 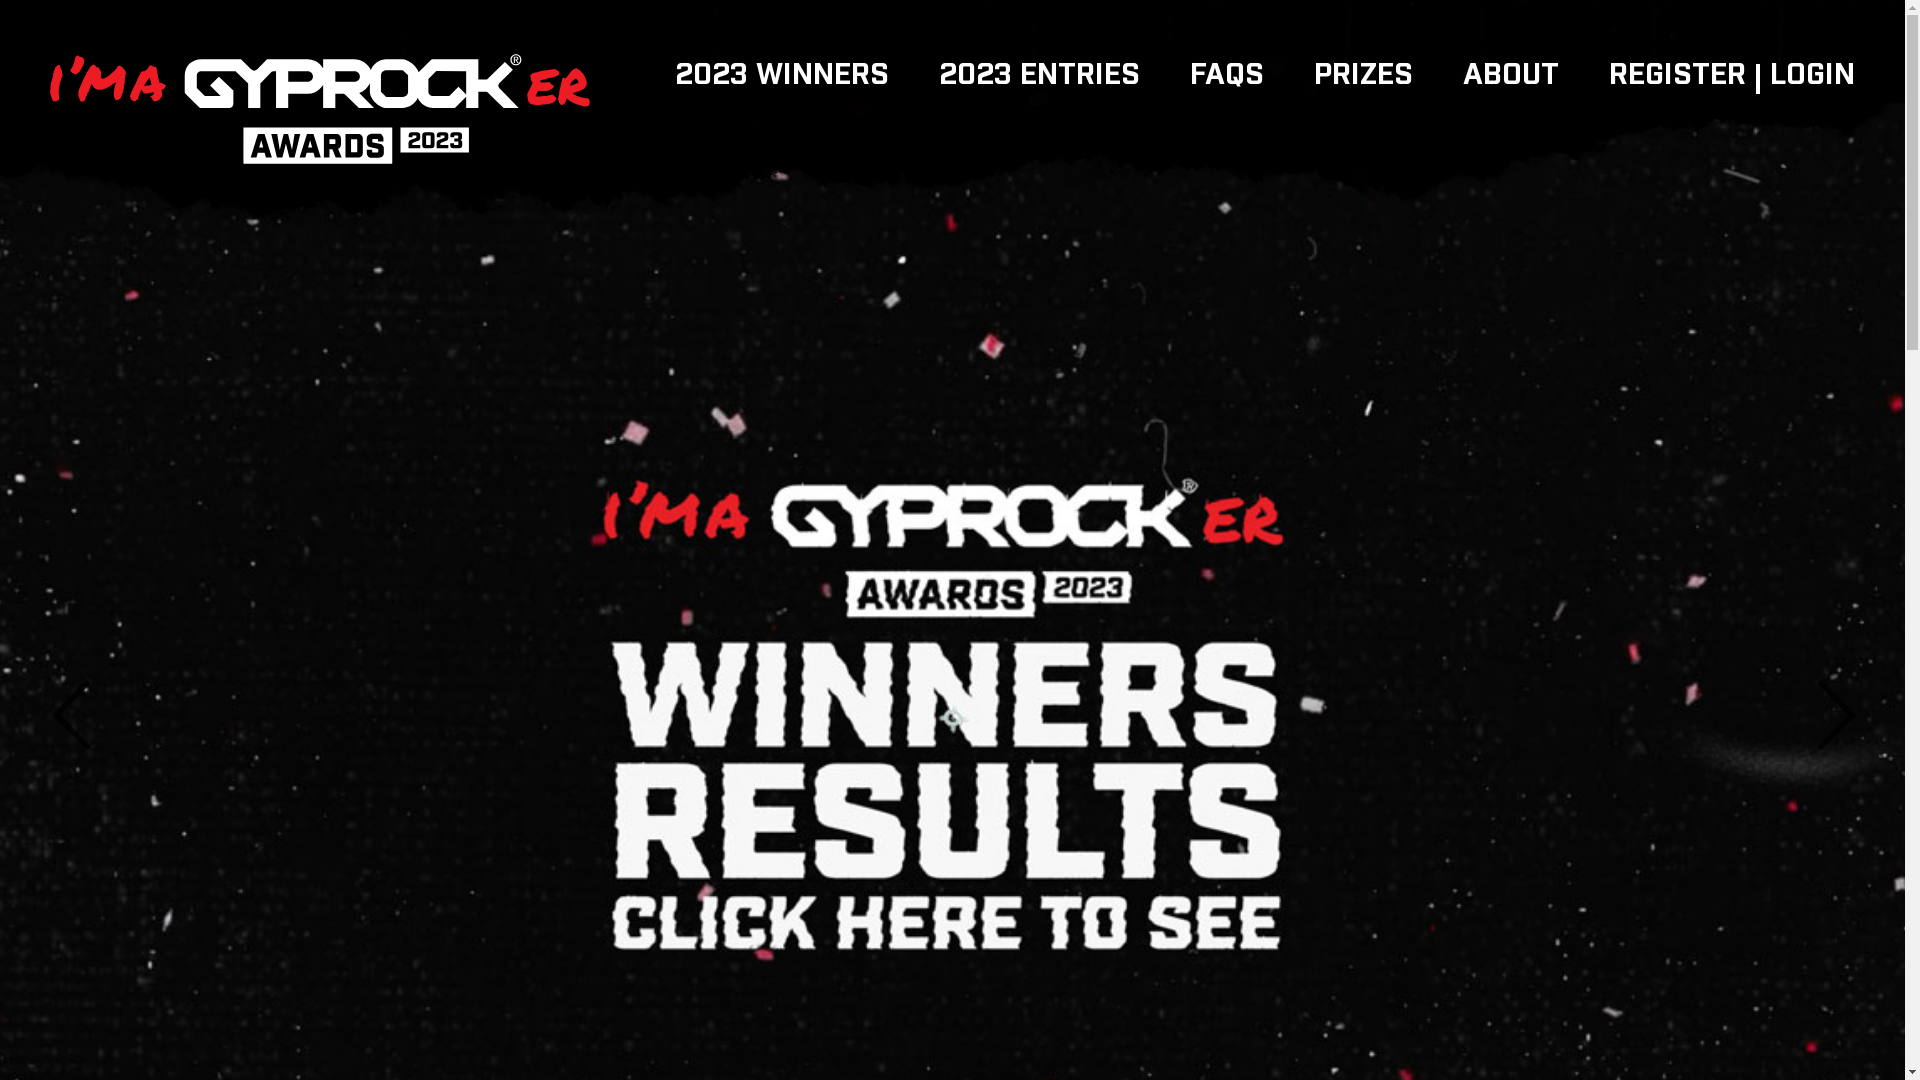 What do you see at coordinates (1511, 75) in the screenshot?
I see `ABOUT` at bounding box center [1511, 75].